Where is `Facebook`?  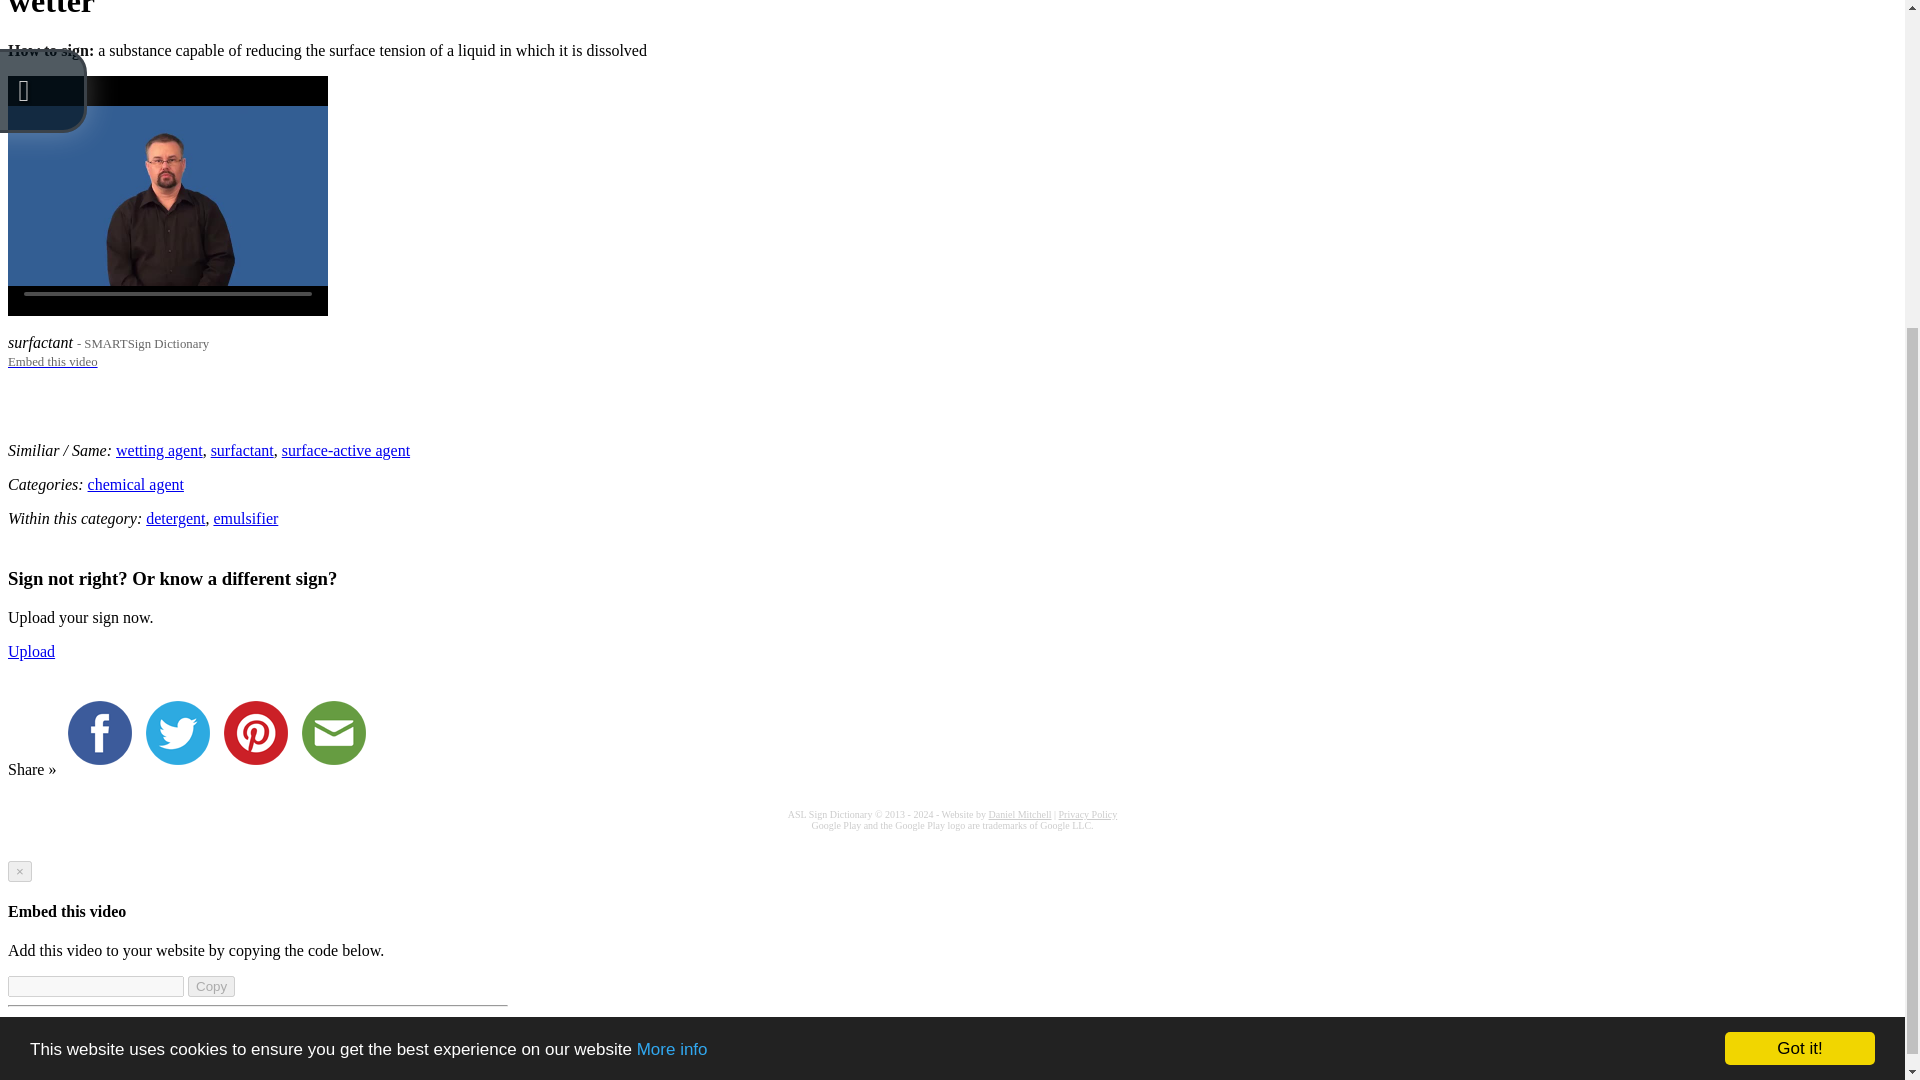
Facebook is located at coordinates (104, 769).